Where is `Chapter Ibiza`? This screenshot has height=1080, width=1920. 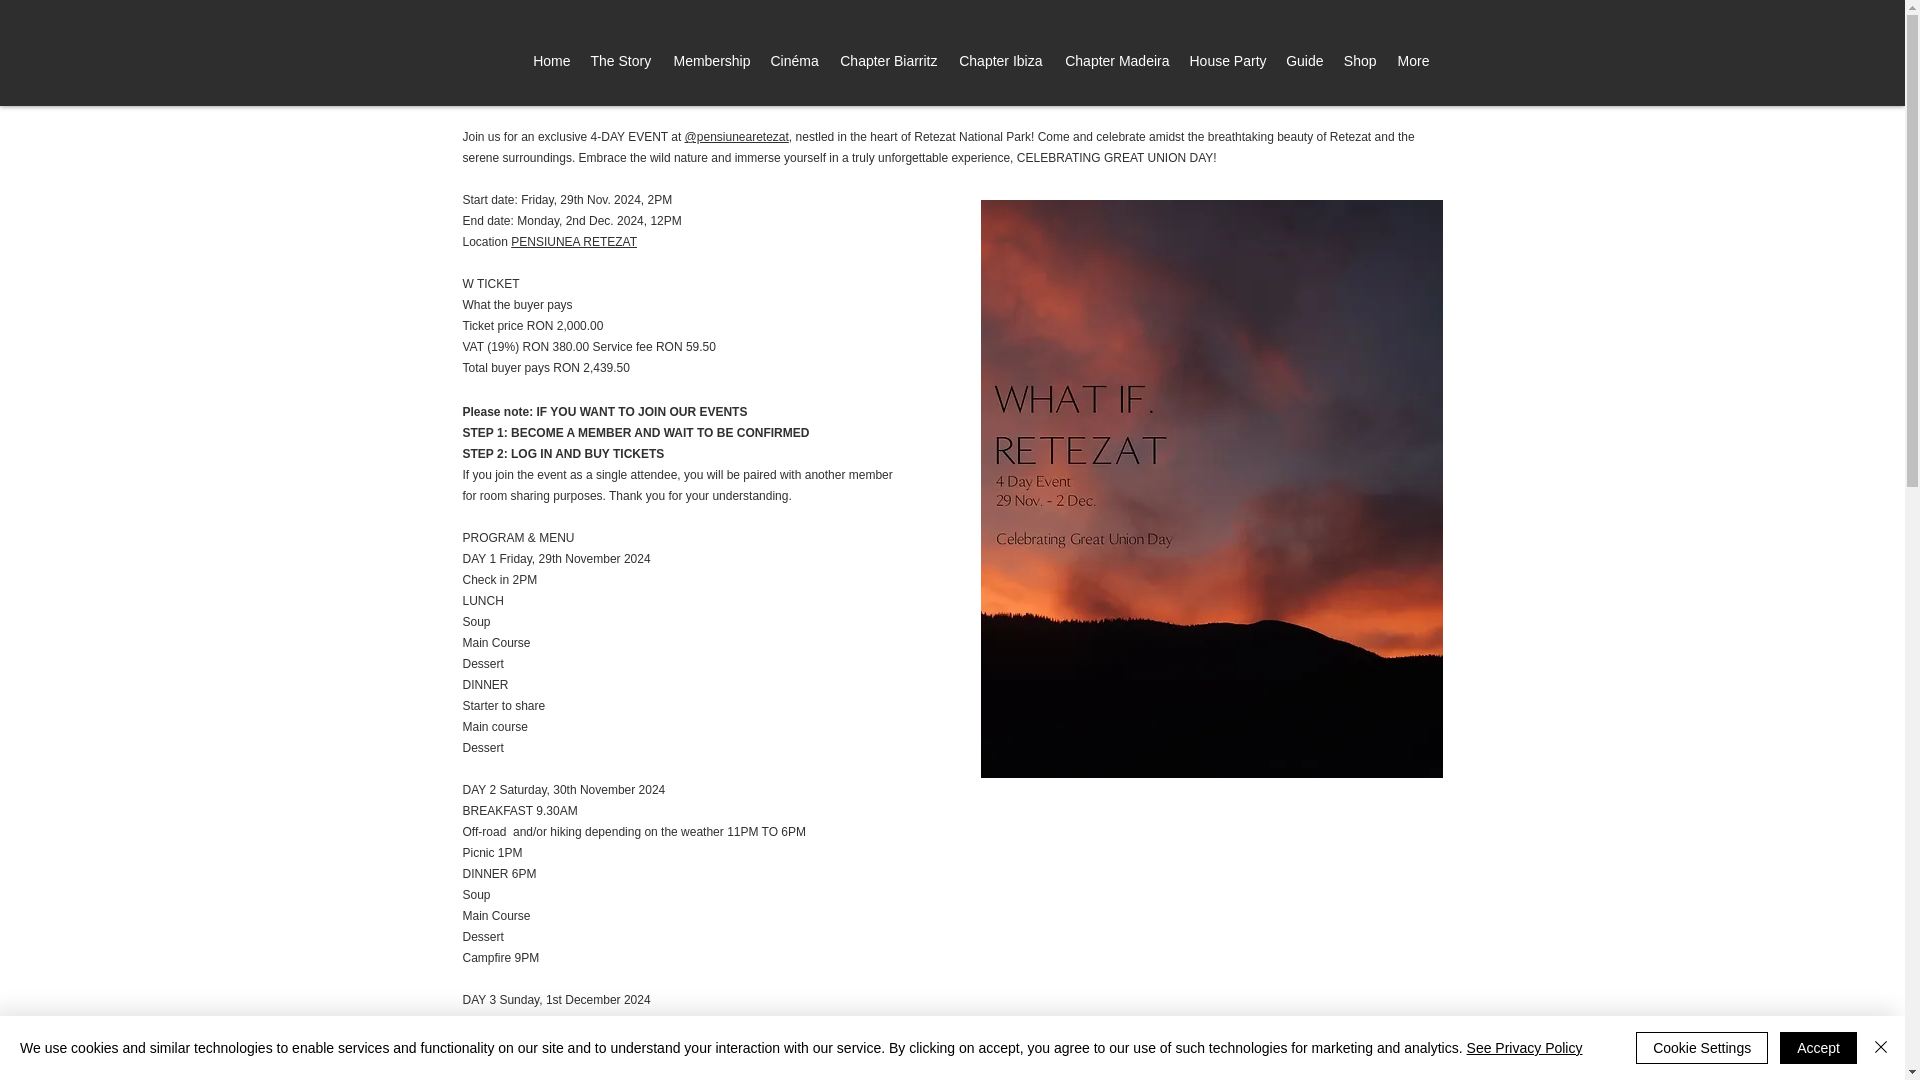
Chapter Ibiza is located at coordinates (1000, 60).